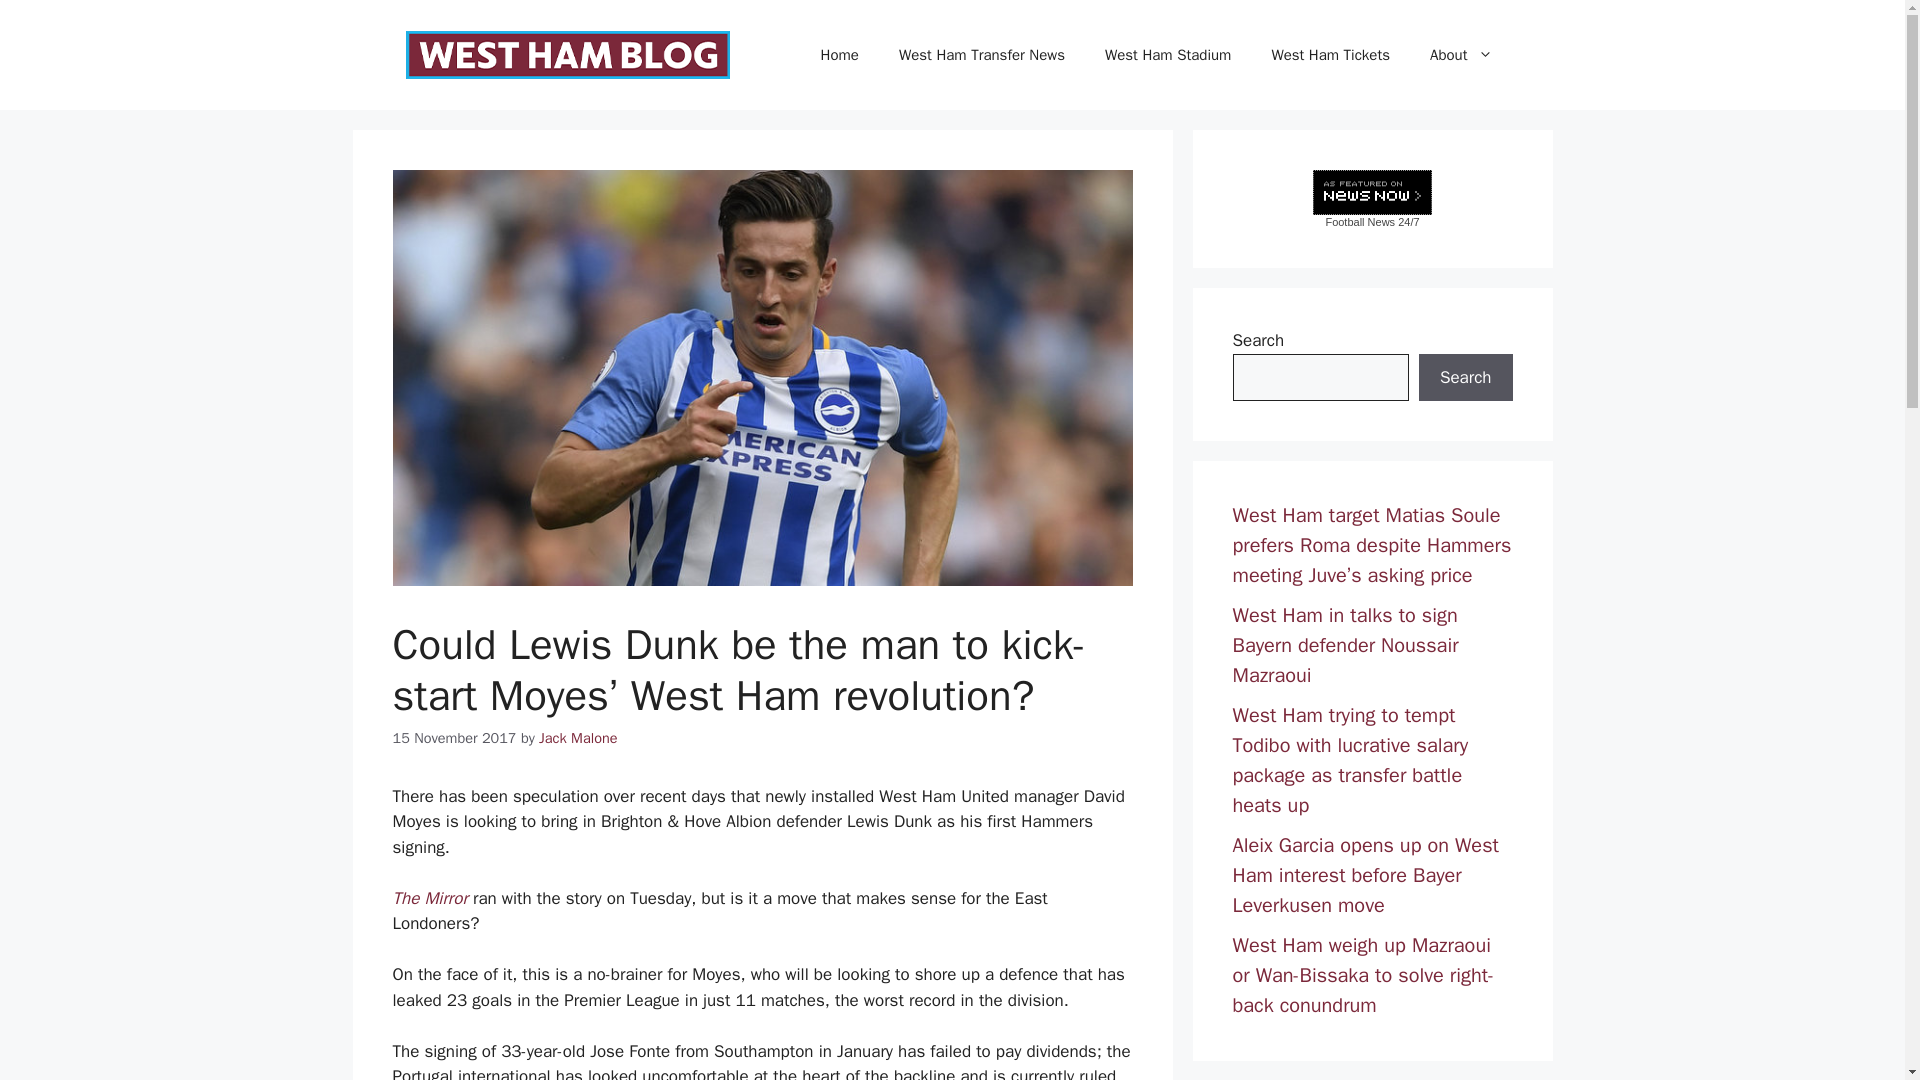 Image resolution: width=1920 pixels, height=1080 pixels. What do you see at coordinates (1460, 54) in the screenshot?
I see `About` at bounding box center [1460, 54].